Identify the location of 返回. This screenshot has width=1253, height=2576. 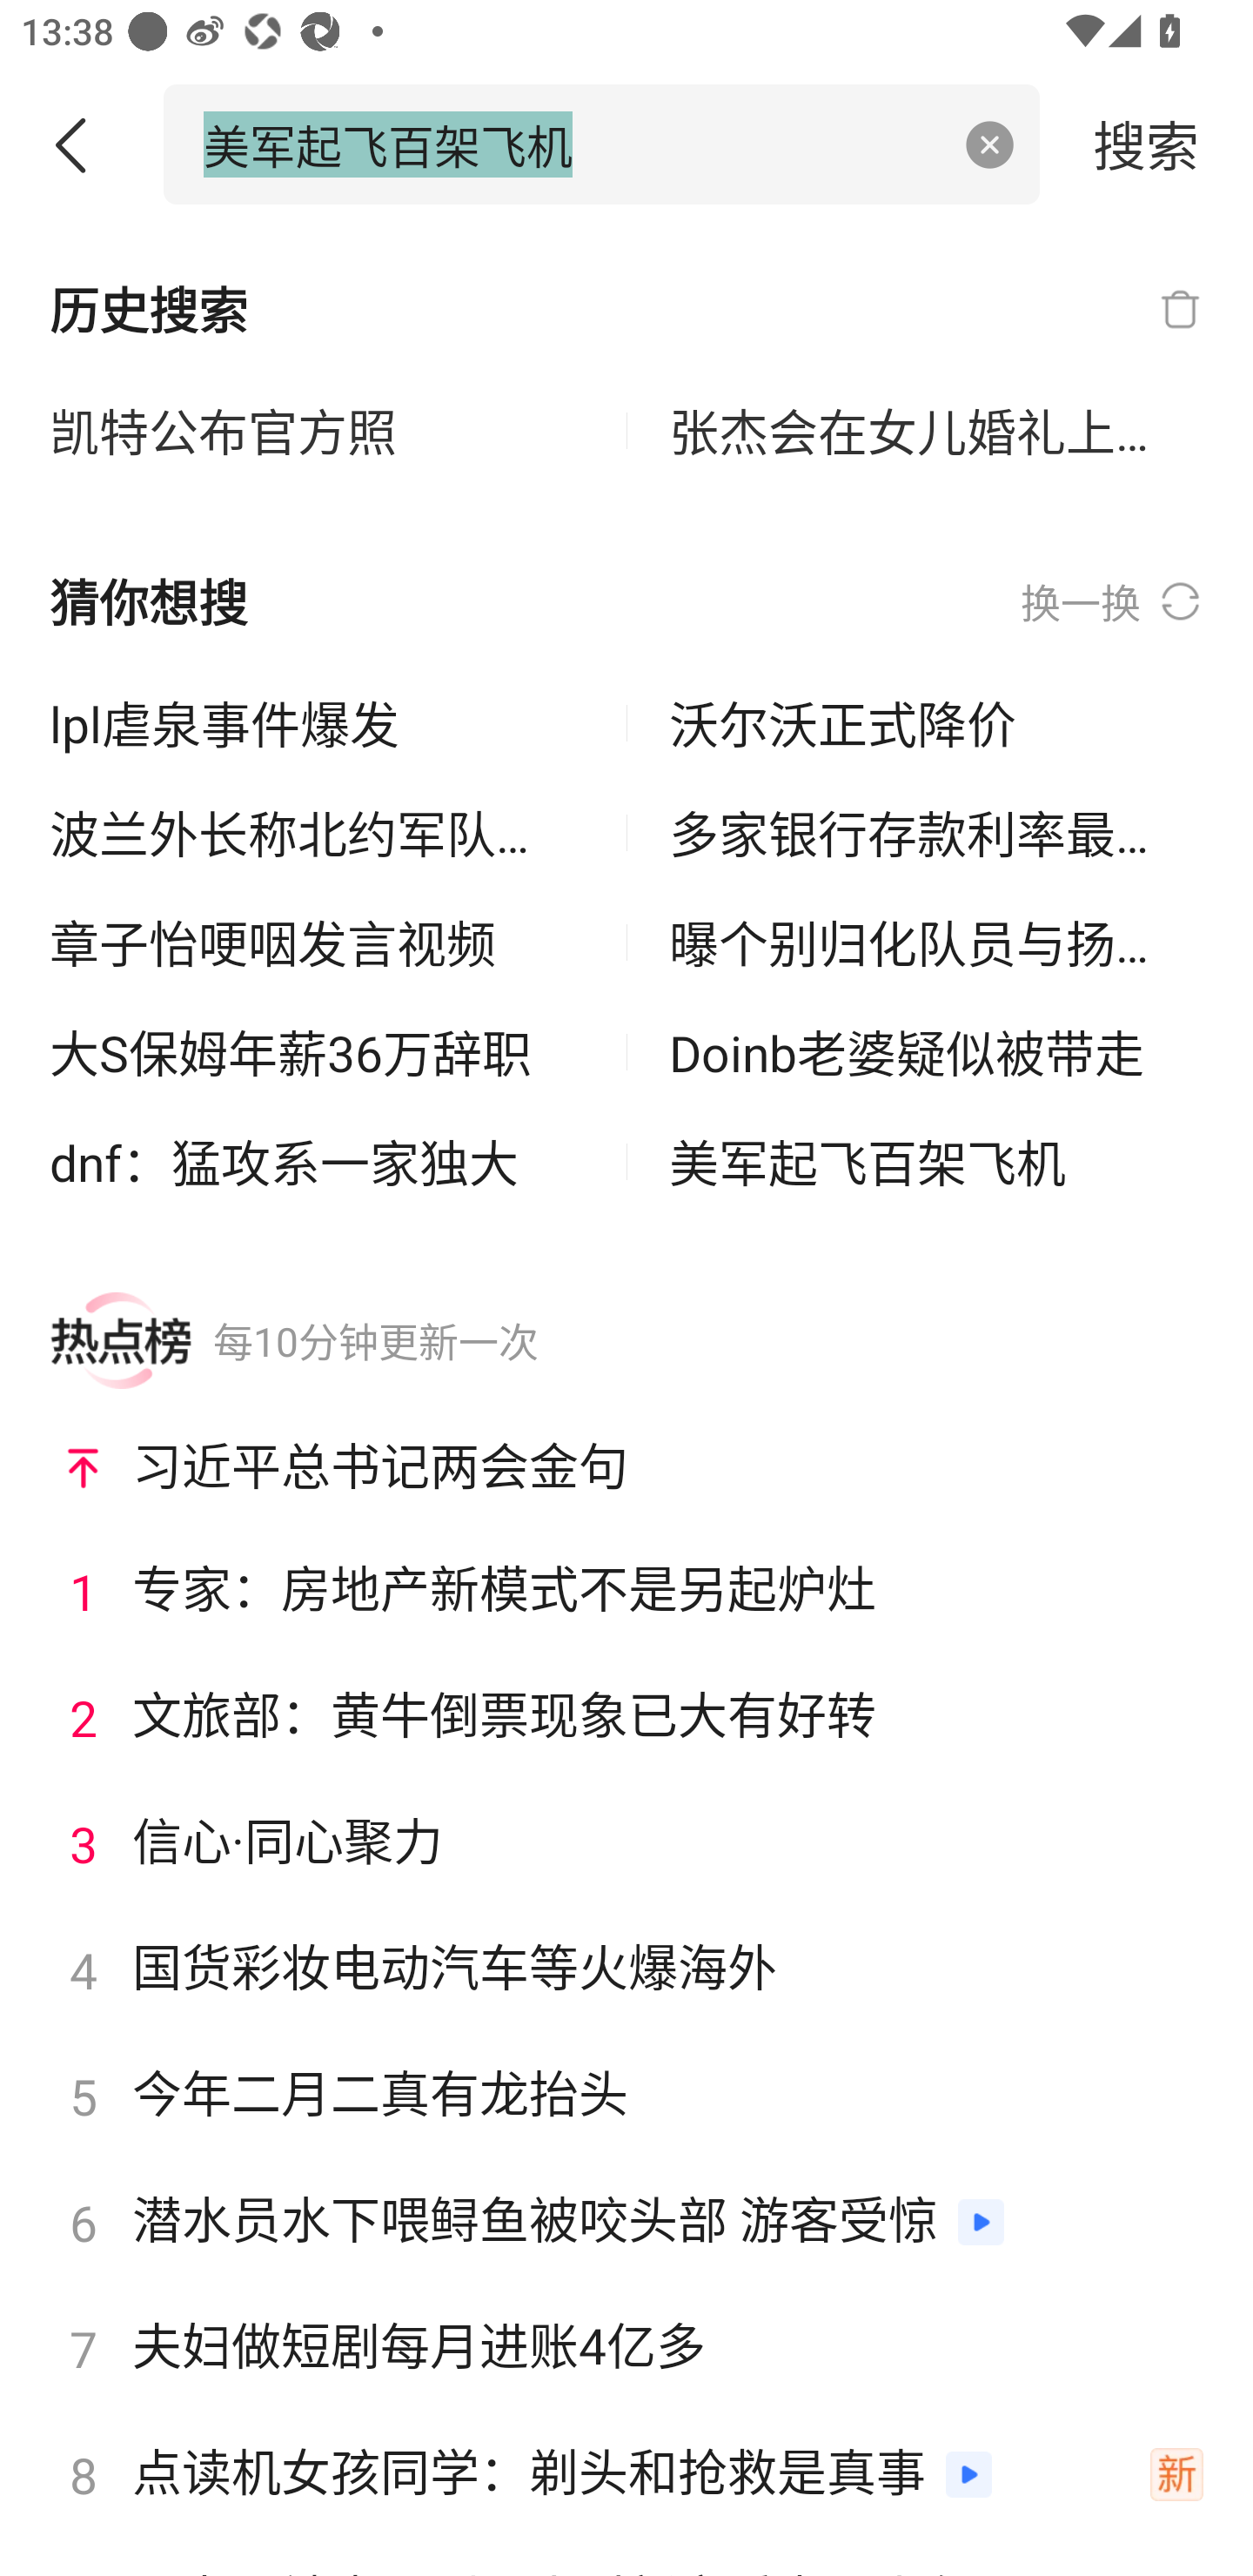
(82, 144).